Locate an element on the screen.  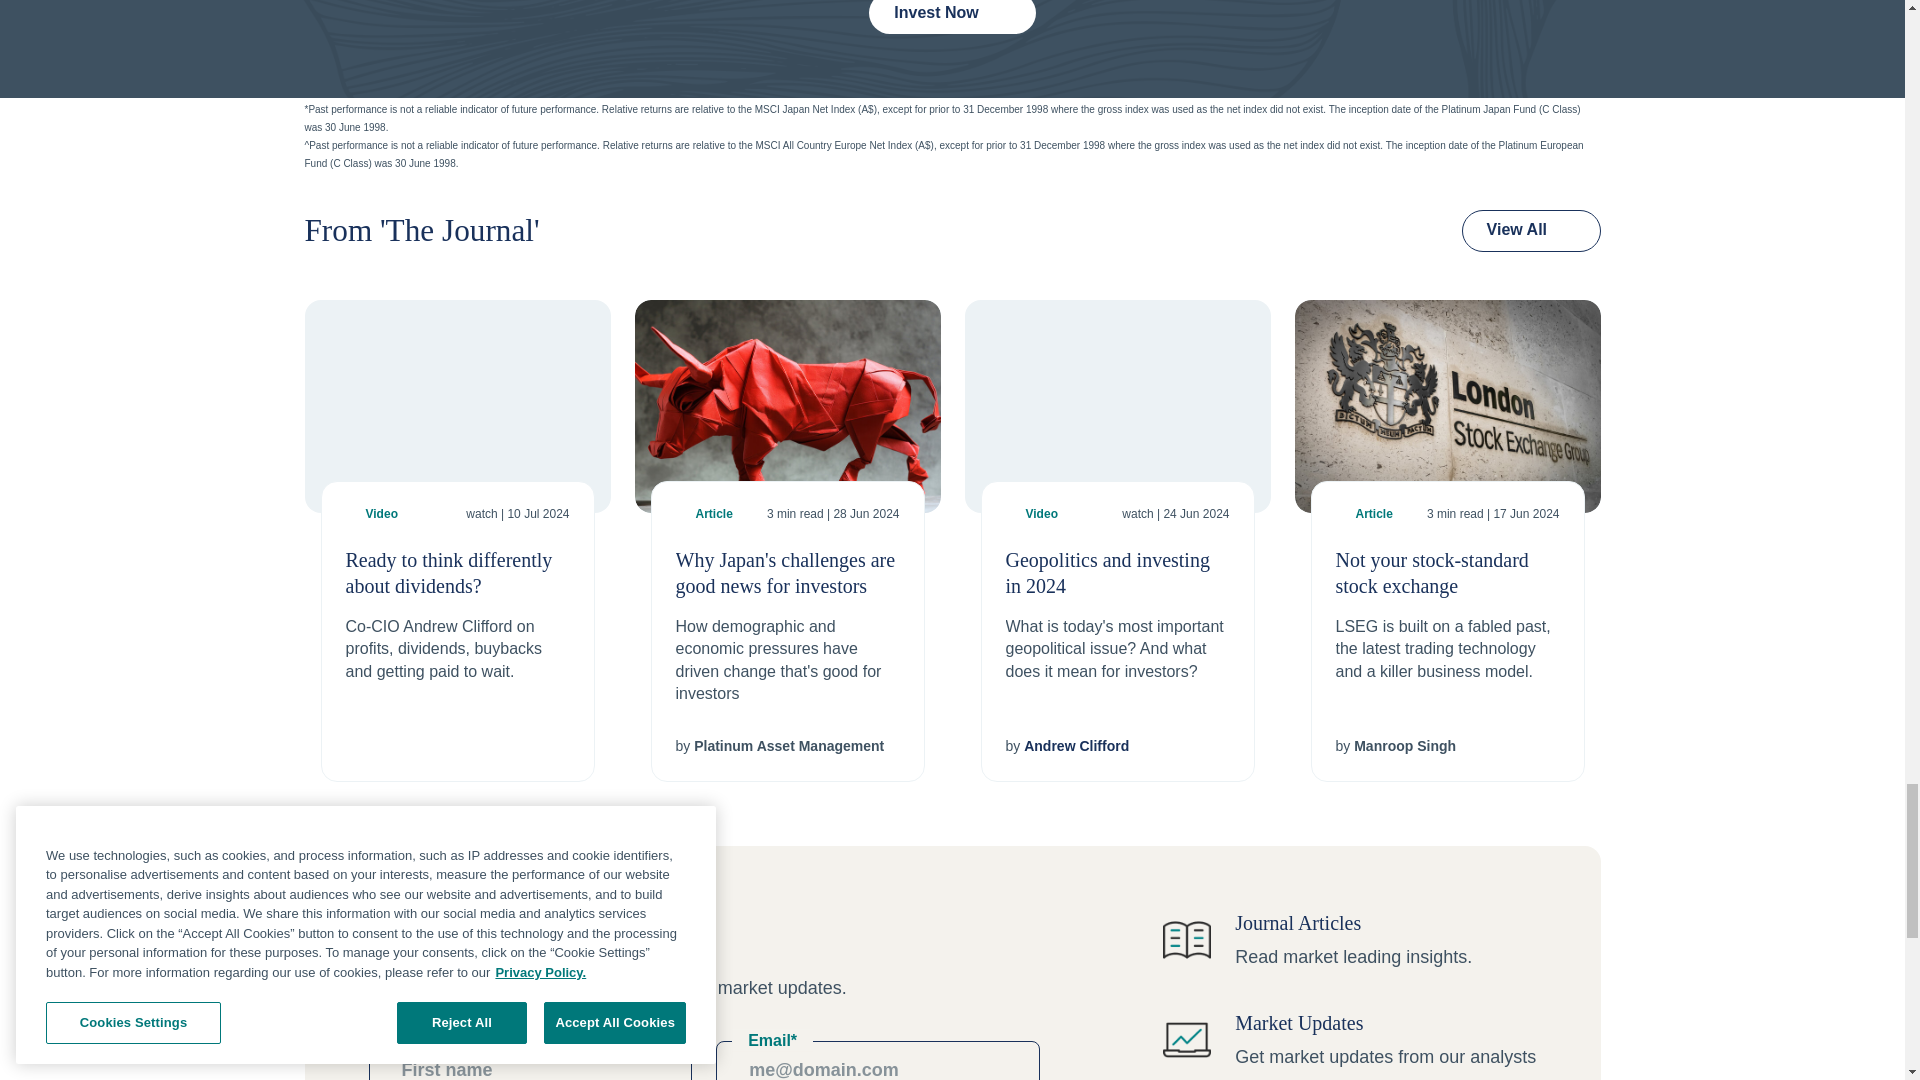
Why Japan's challenges are good news for investors is located at coordinates (786, 406).